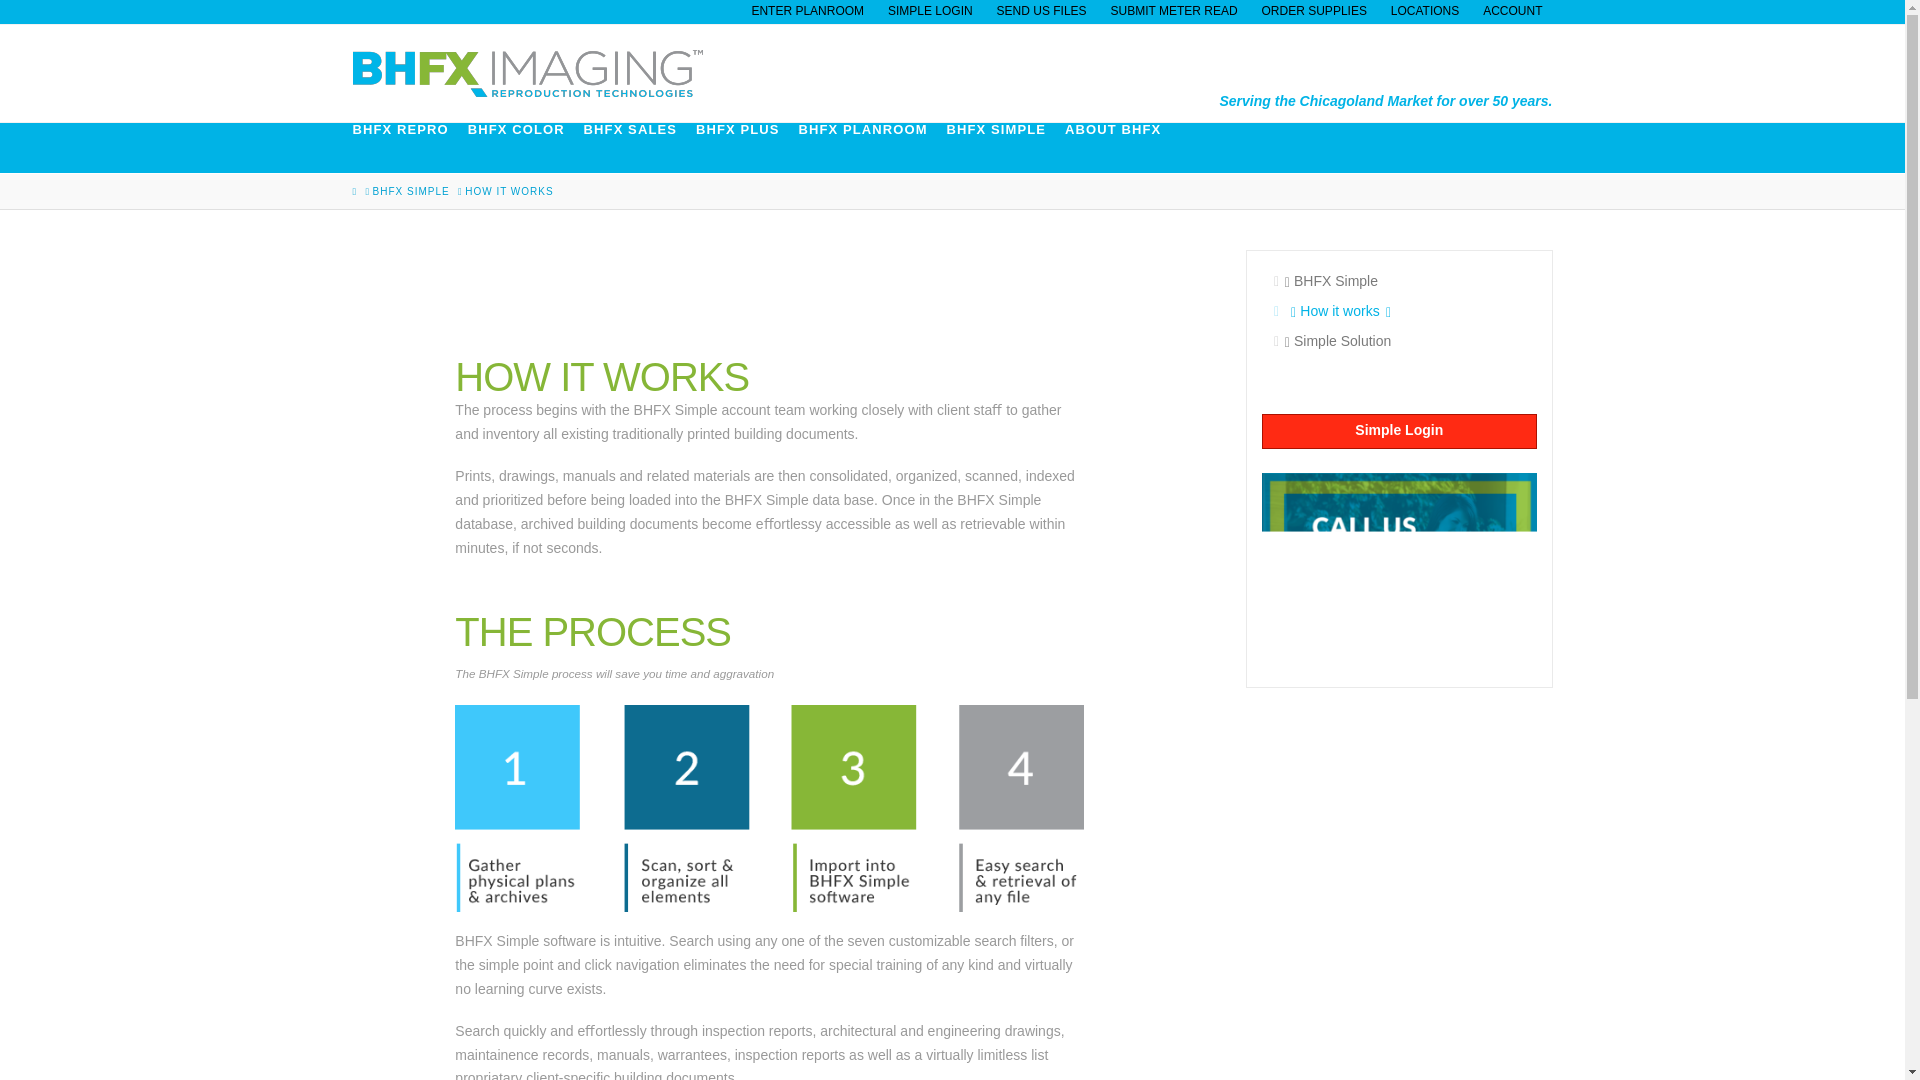  What do you see at coordinates (408, 148) in the screenshot?
I see `BHFX REPRO` at bounding box center [408, 148].